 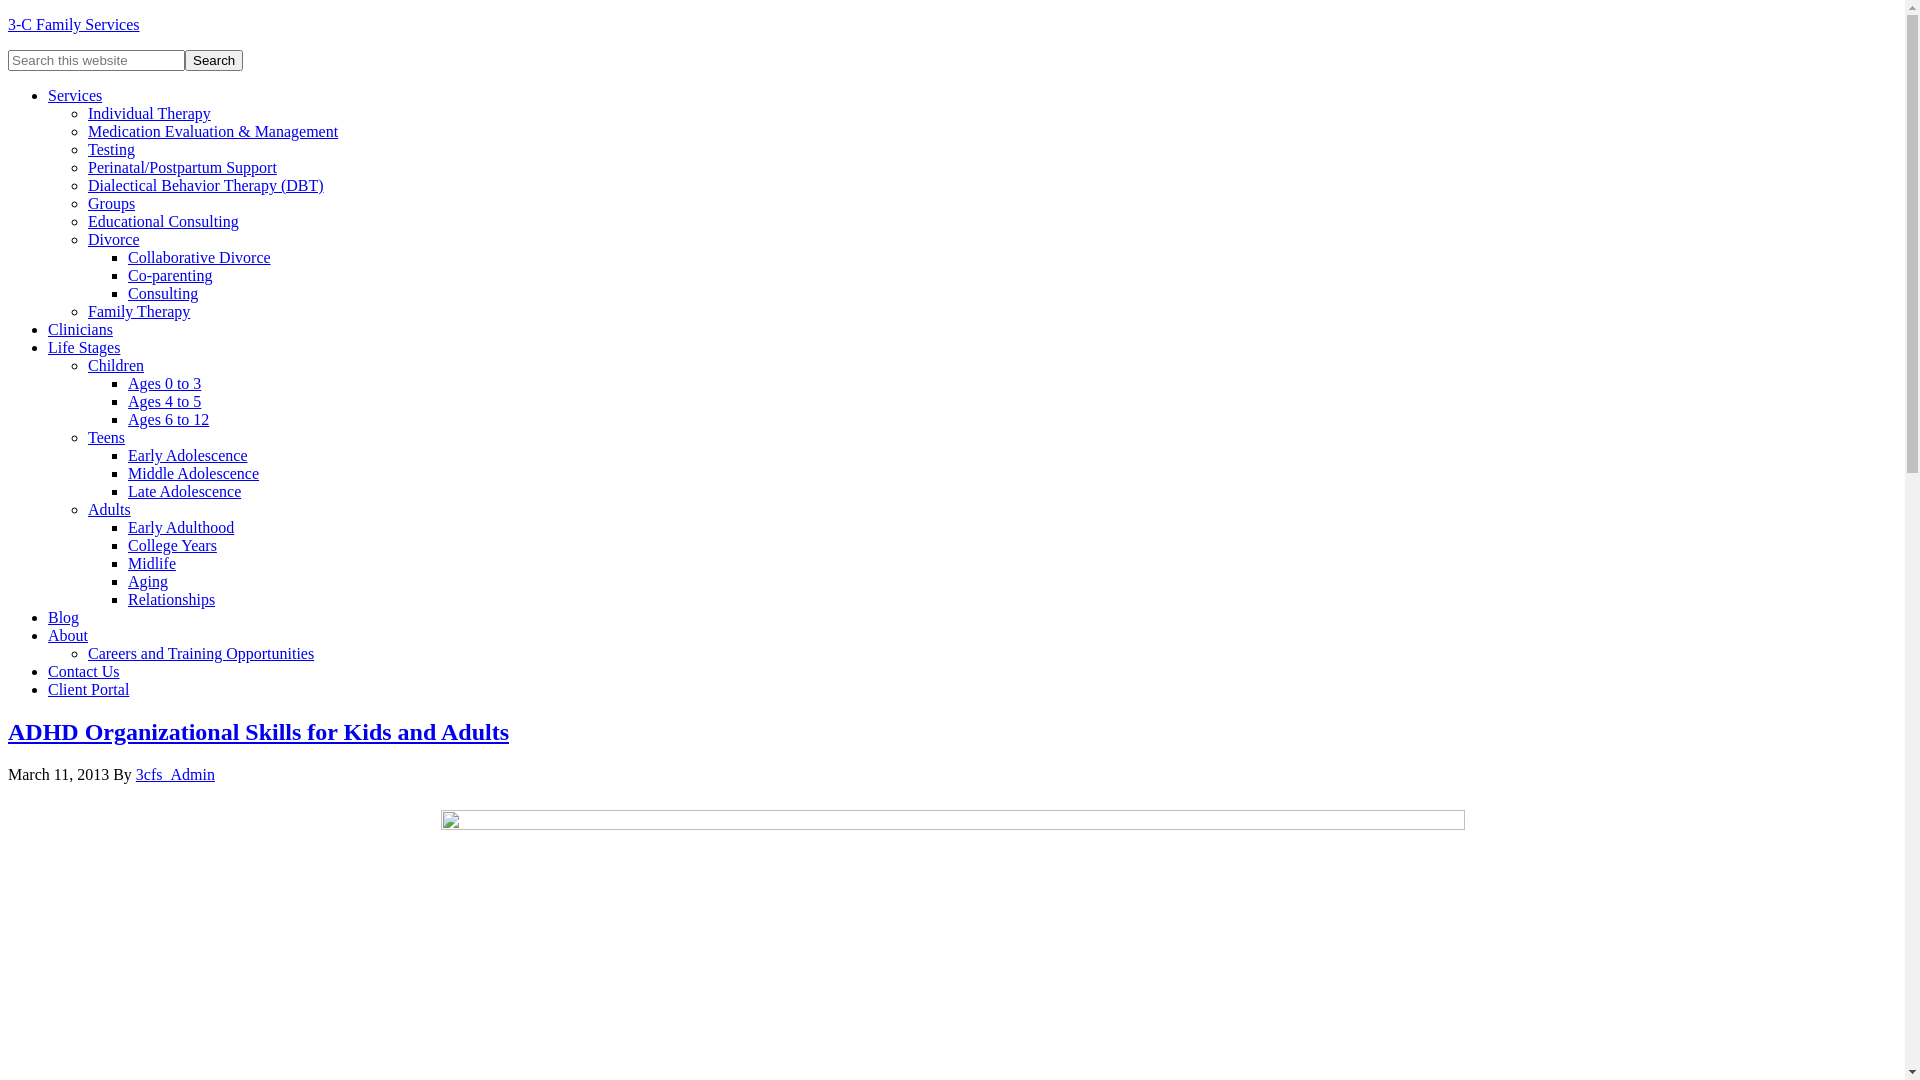 What do you see at coordinates (188, 455) in the screenshot?
I see `Early Adolescence` at bounding box center [188, 455].